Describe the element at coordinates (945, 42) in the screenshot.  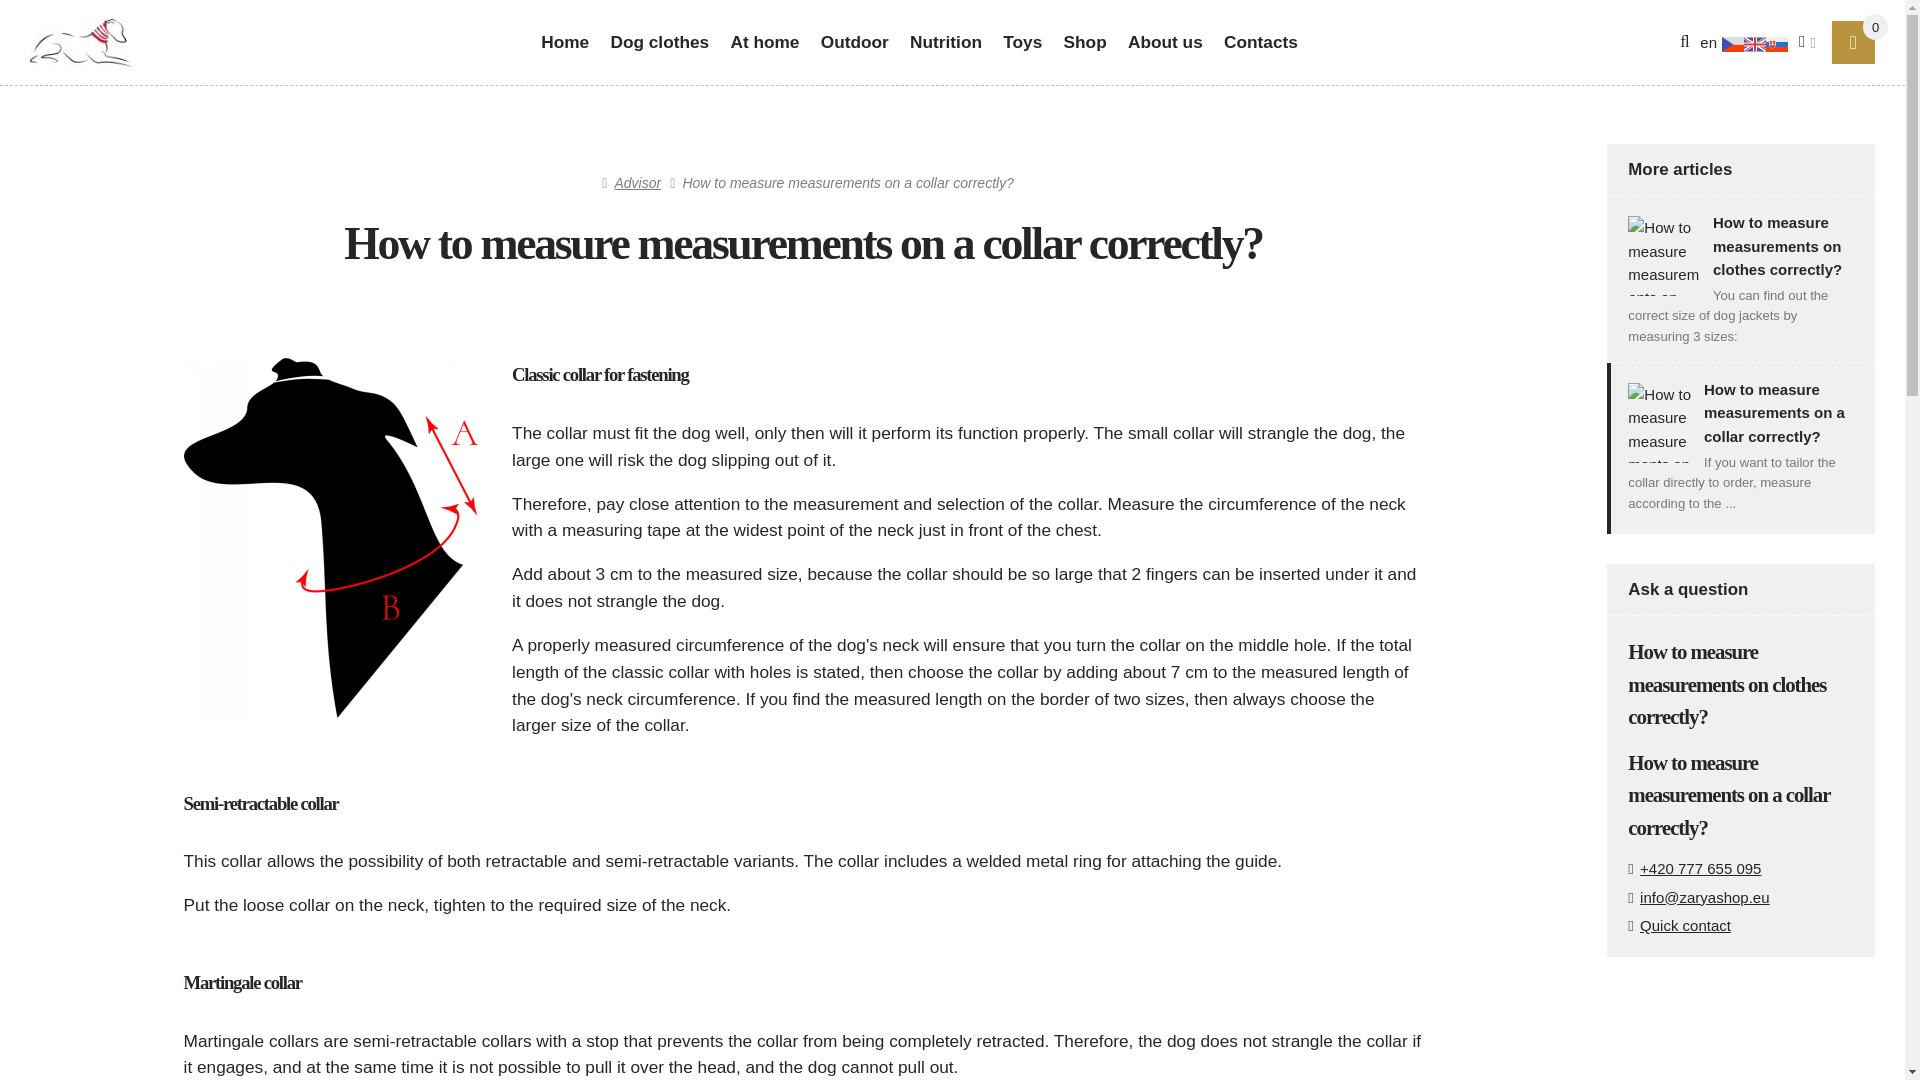
I see `Nutrition` at that location.